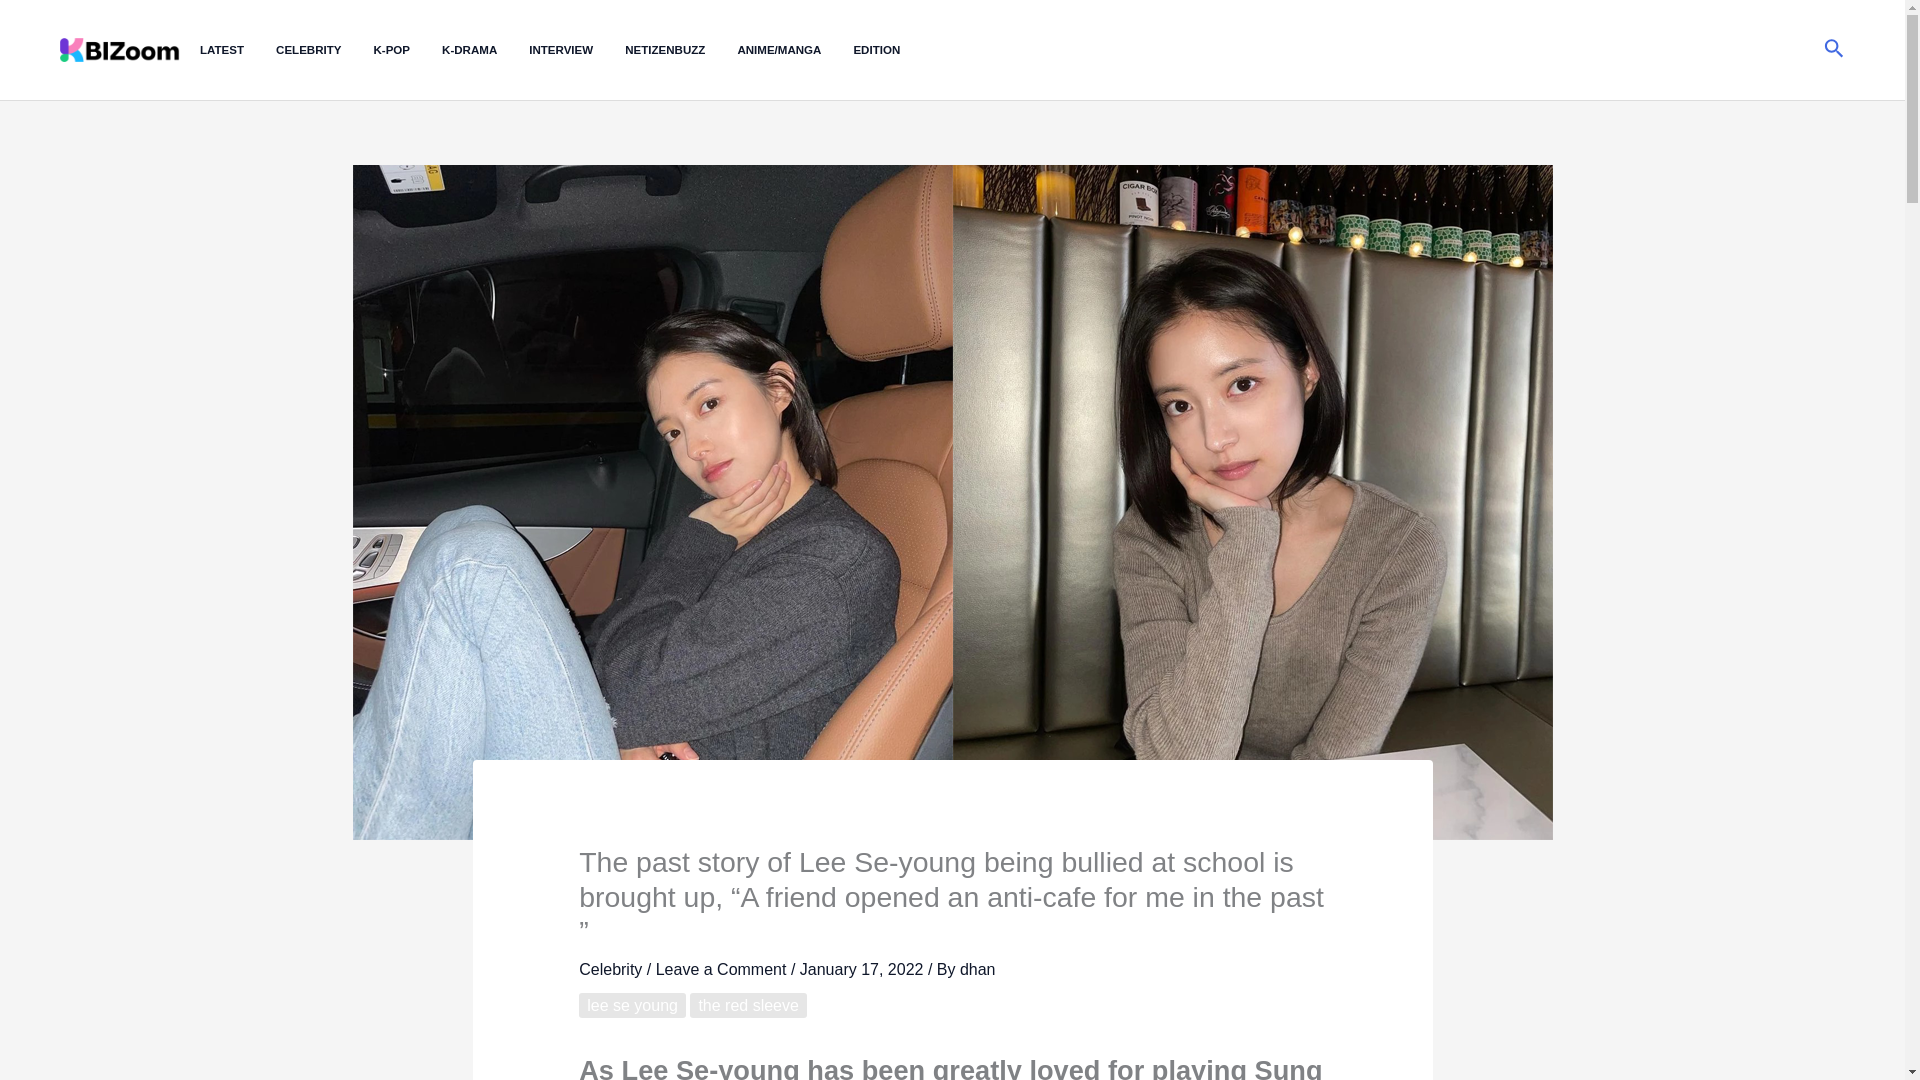 Image resolution: width=1920 pixels, height=1080 pixels. Describe the element at coordinates (324, 50) in the screenshot. I see `CELEBRITY` at that location.